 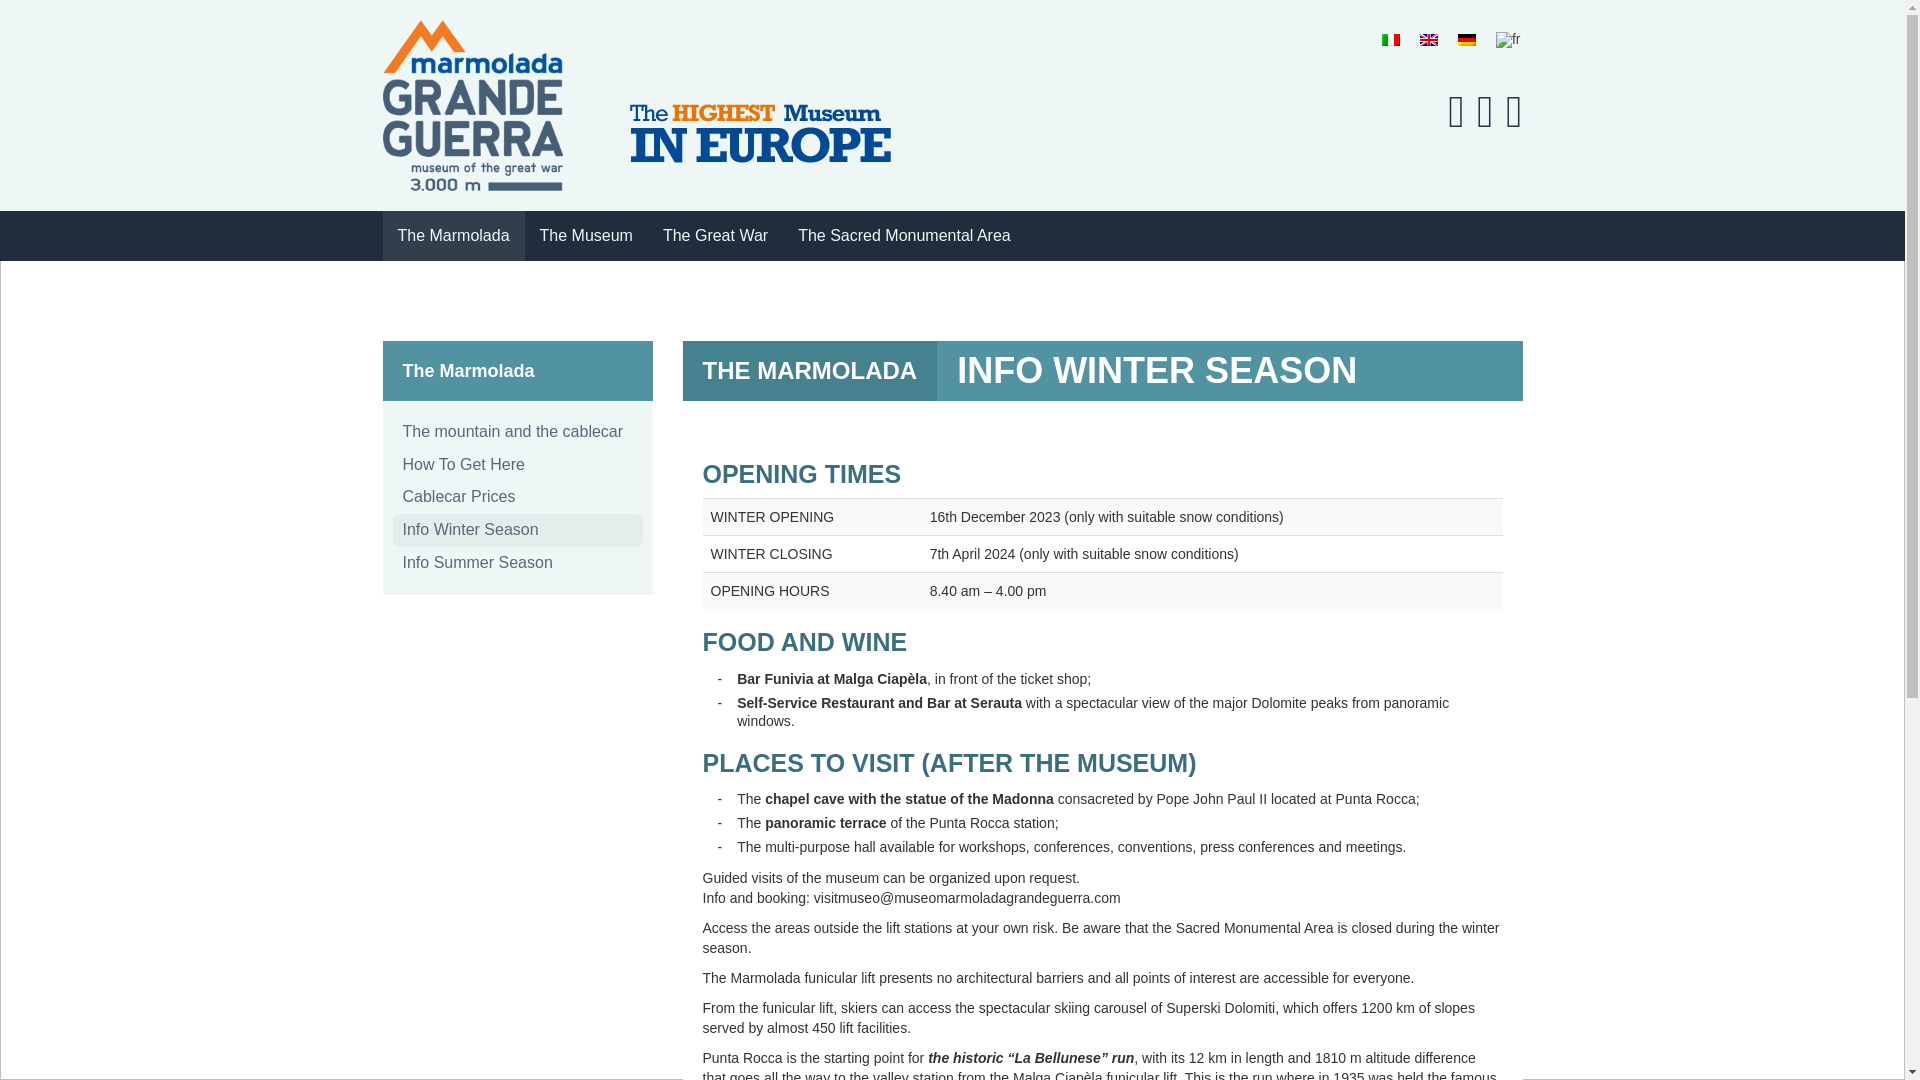 What do you see at coordinates (516, 432) in the screenshot?
I see `The mountain and the cablecar` at bounding box center [516, 432].